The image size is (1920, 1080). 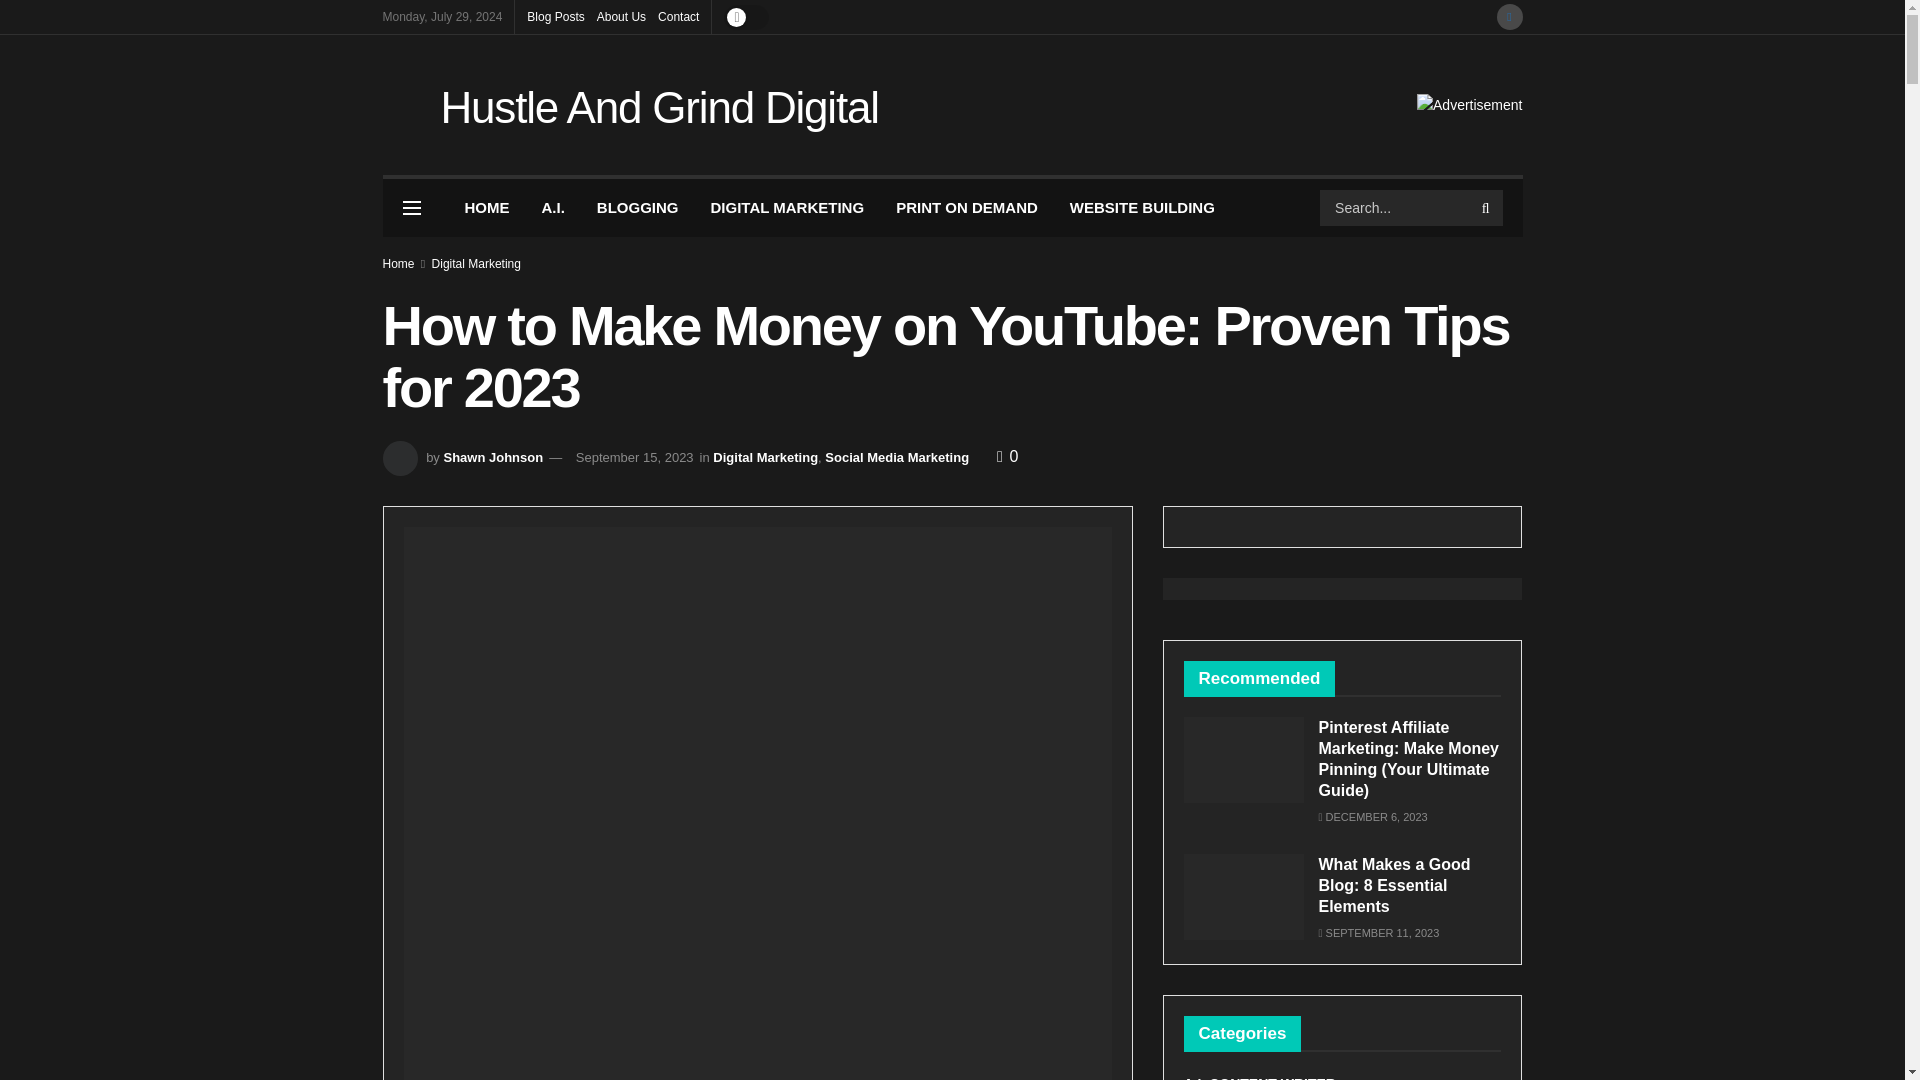 I want to click on HOME, so click(x=486, y=208).